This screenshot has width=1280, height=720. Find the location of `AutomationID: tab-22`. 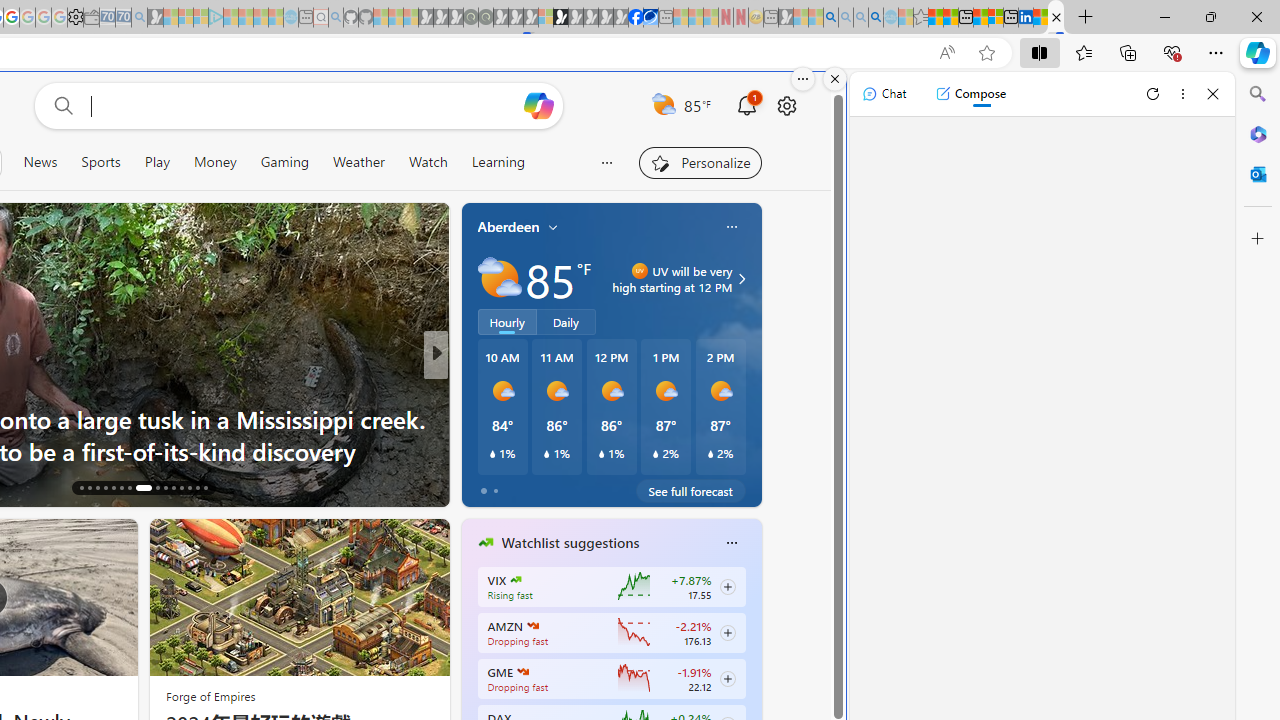

AutomationID: tab-22 is located at coordinates (130, 488).